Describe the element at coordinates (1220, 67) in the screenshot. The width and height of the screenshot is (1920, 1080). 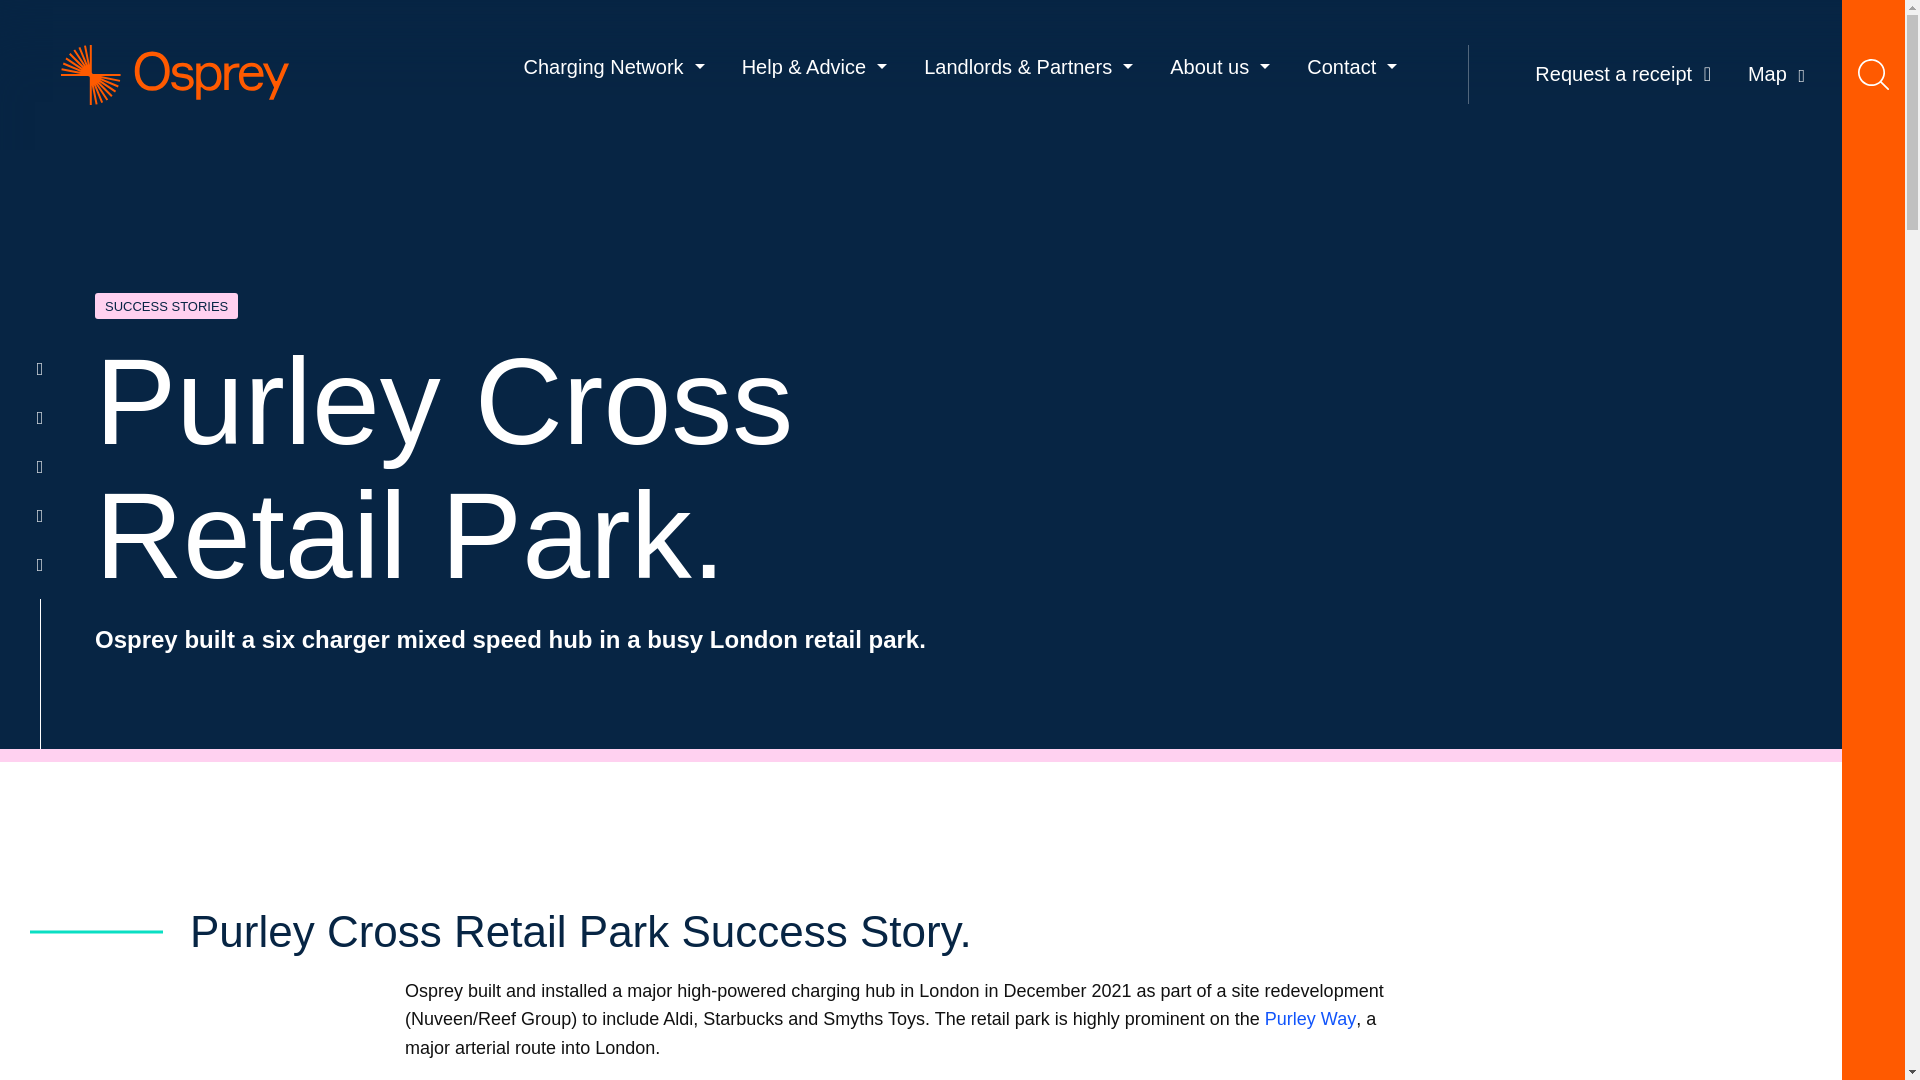
I see `About us` at that location.